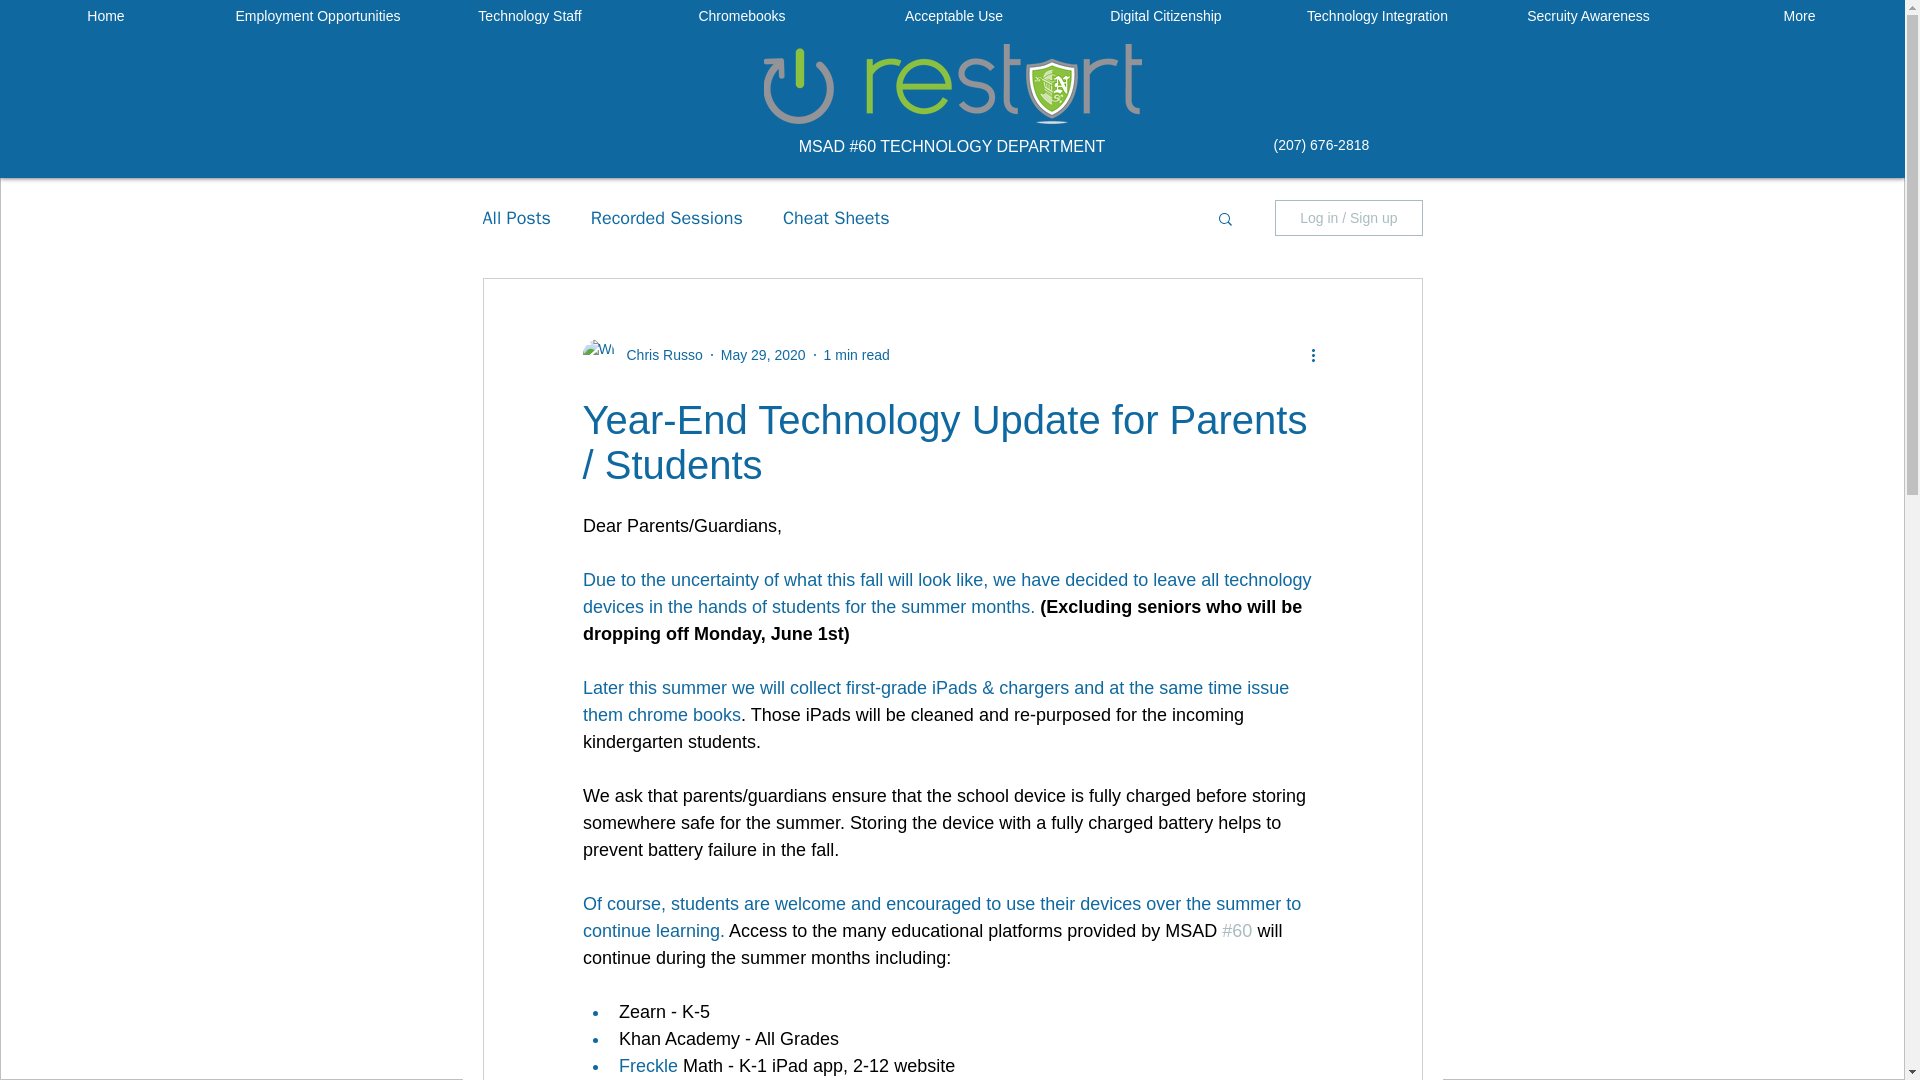  Describe the element at coordinates (318, 16) in the screenshot. I see `Employment Opportunities` at that location.